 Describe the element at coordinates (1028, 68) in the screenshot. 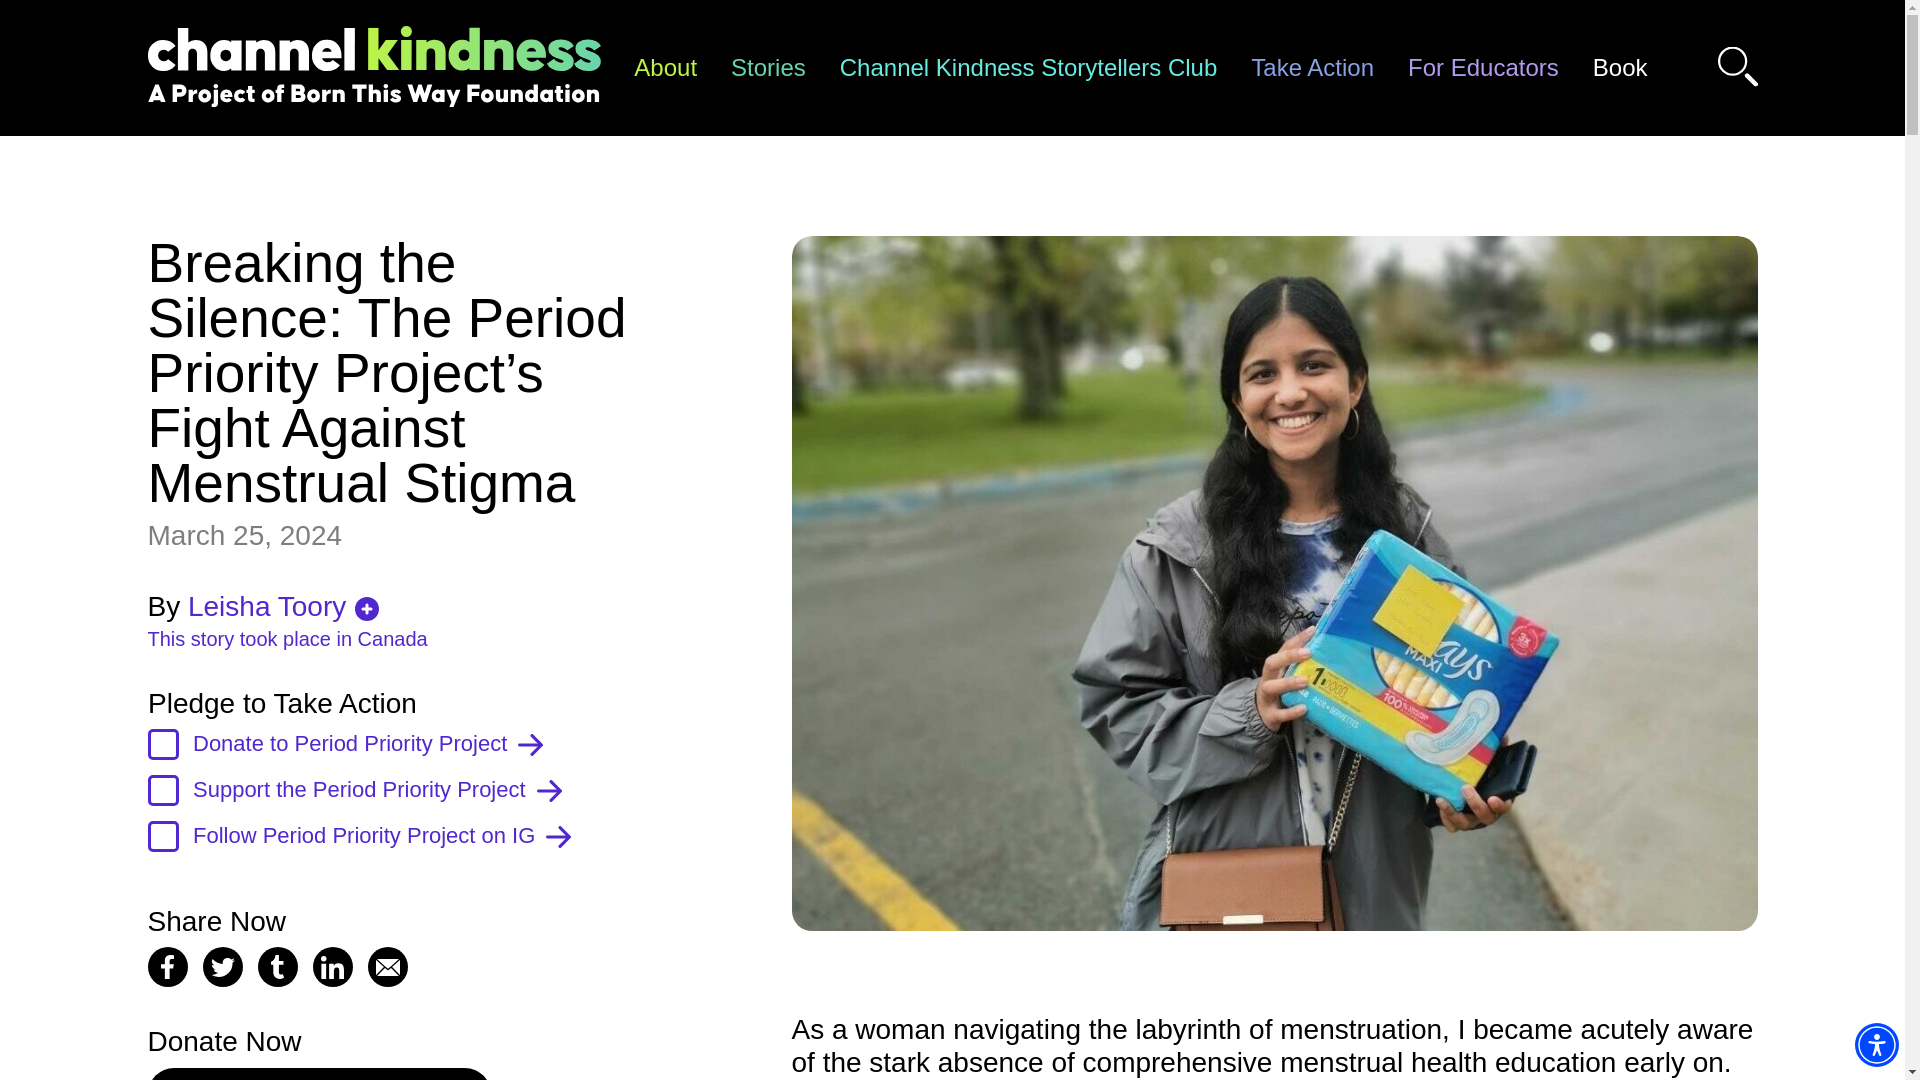

I see `Channel Kindness Storytellers Club` at that location.